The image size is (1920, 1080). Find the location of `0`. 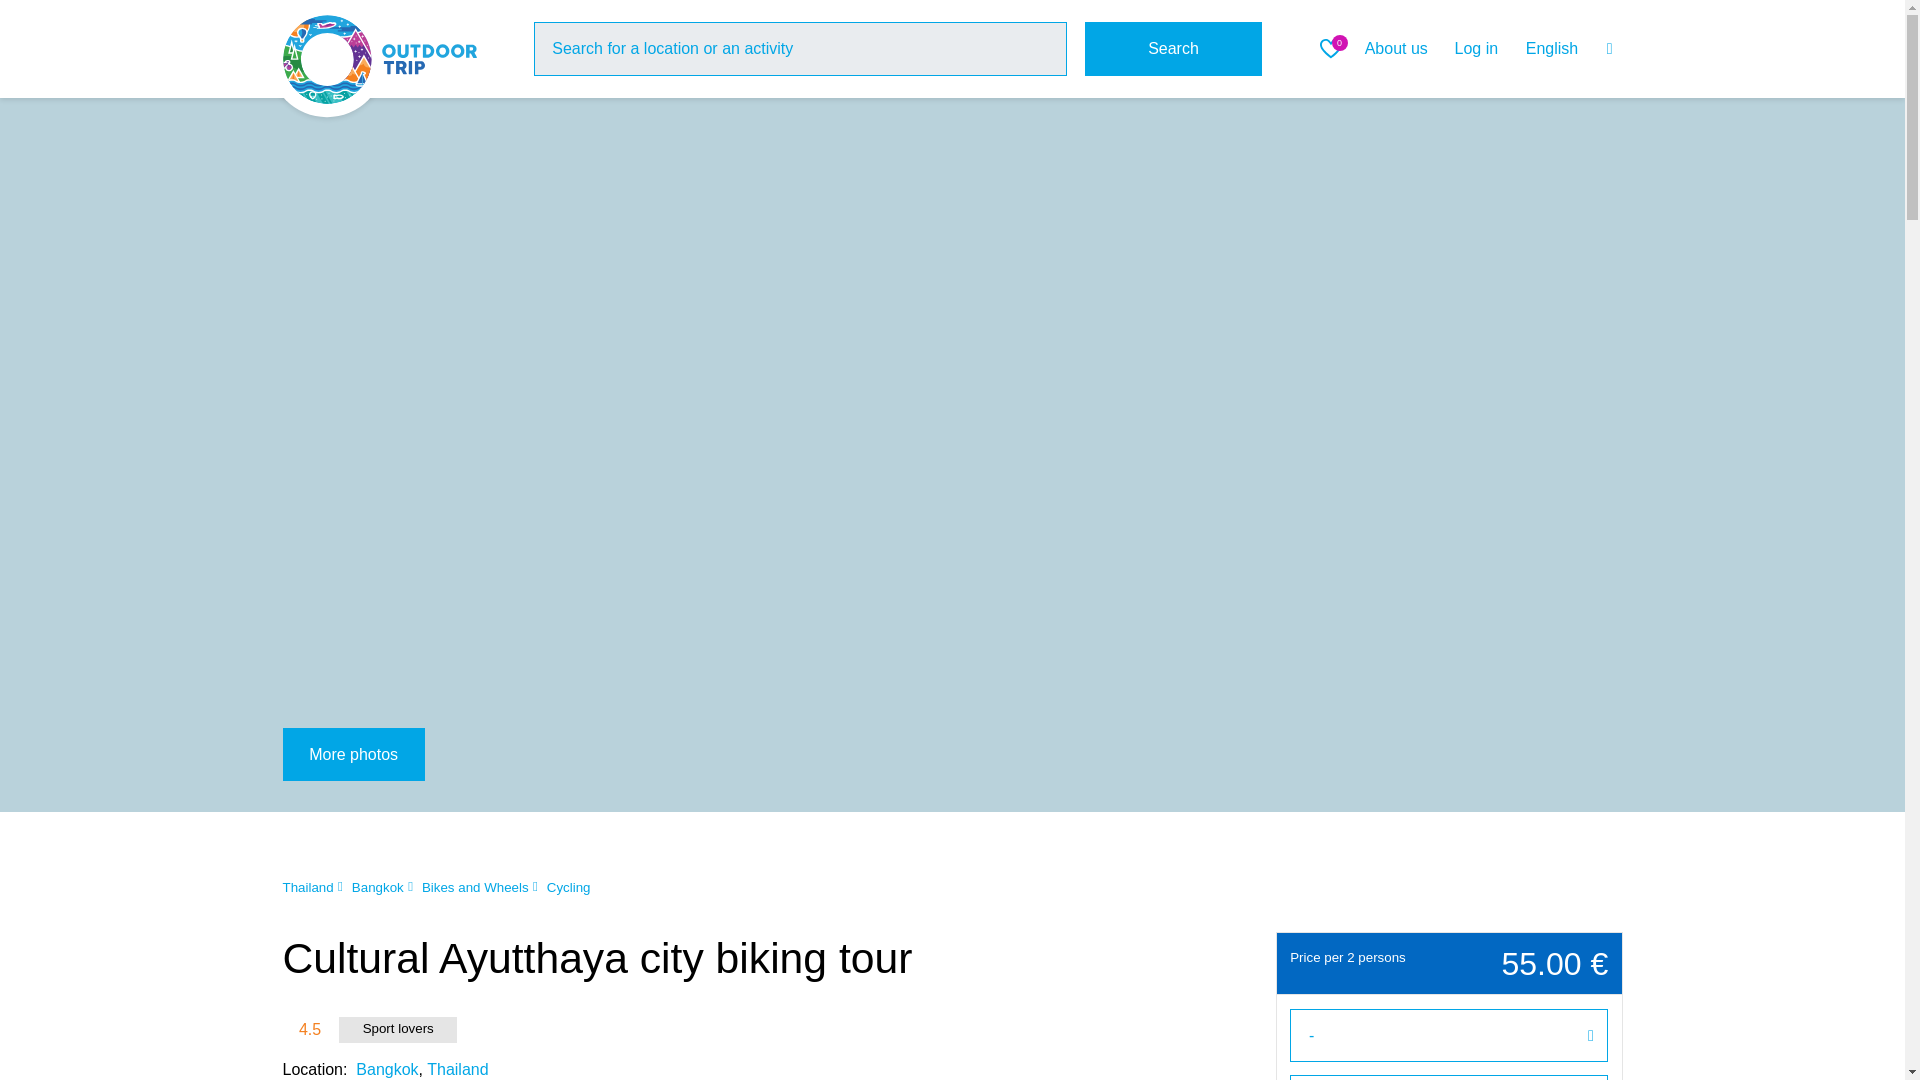

0 is located at coordinates (1334, 48).